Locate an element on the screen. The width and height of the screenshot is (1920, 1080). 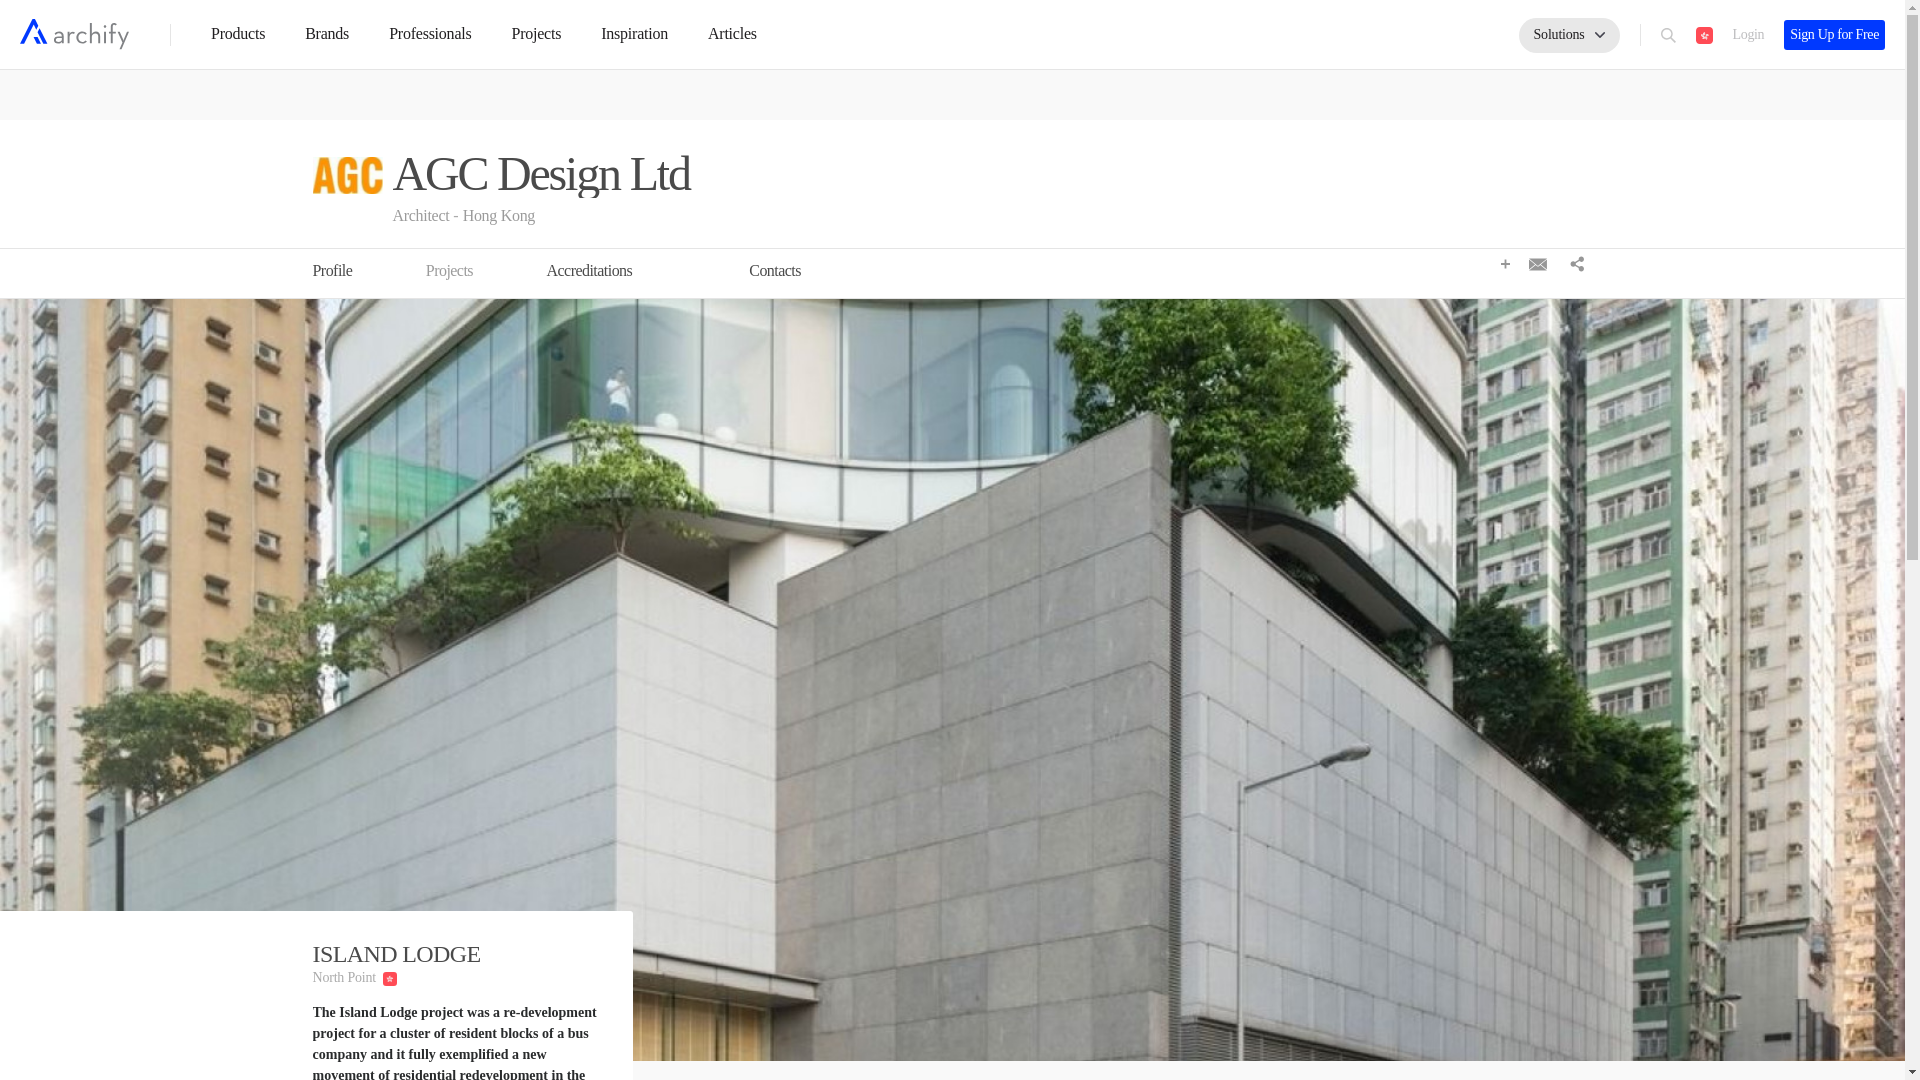
Brands is located at coordinates (327, 33).